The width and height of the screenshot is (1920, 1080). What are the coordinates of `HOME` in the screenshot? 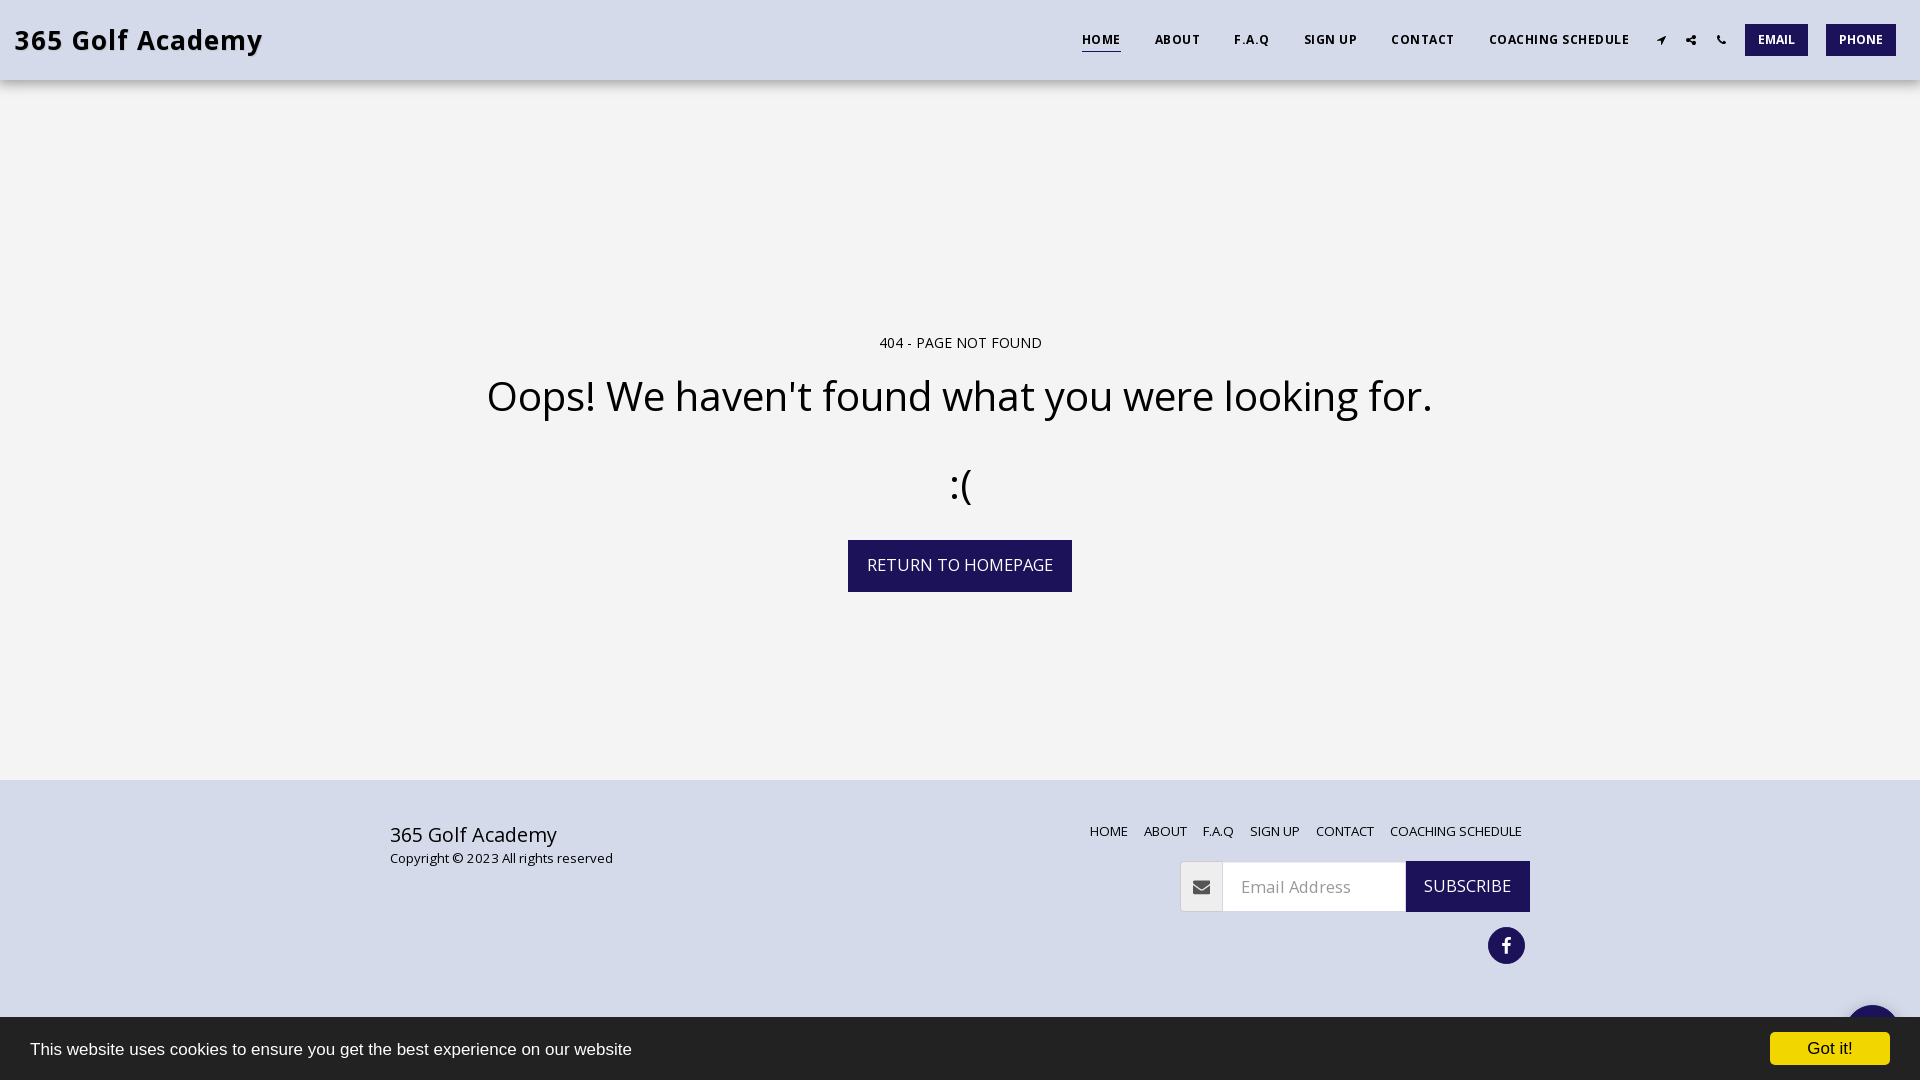 It's located at (1102, 39).